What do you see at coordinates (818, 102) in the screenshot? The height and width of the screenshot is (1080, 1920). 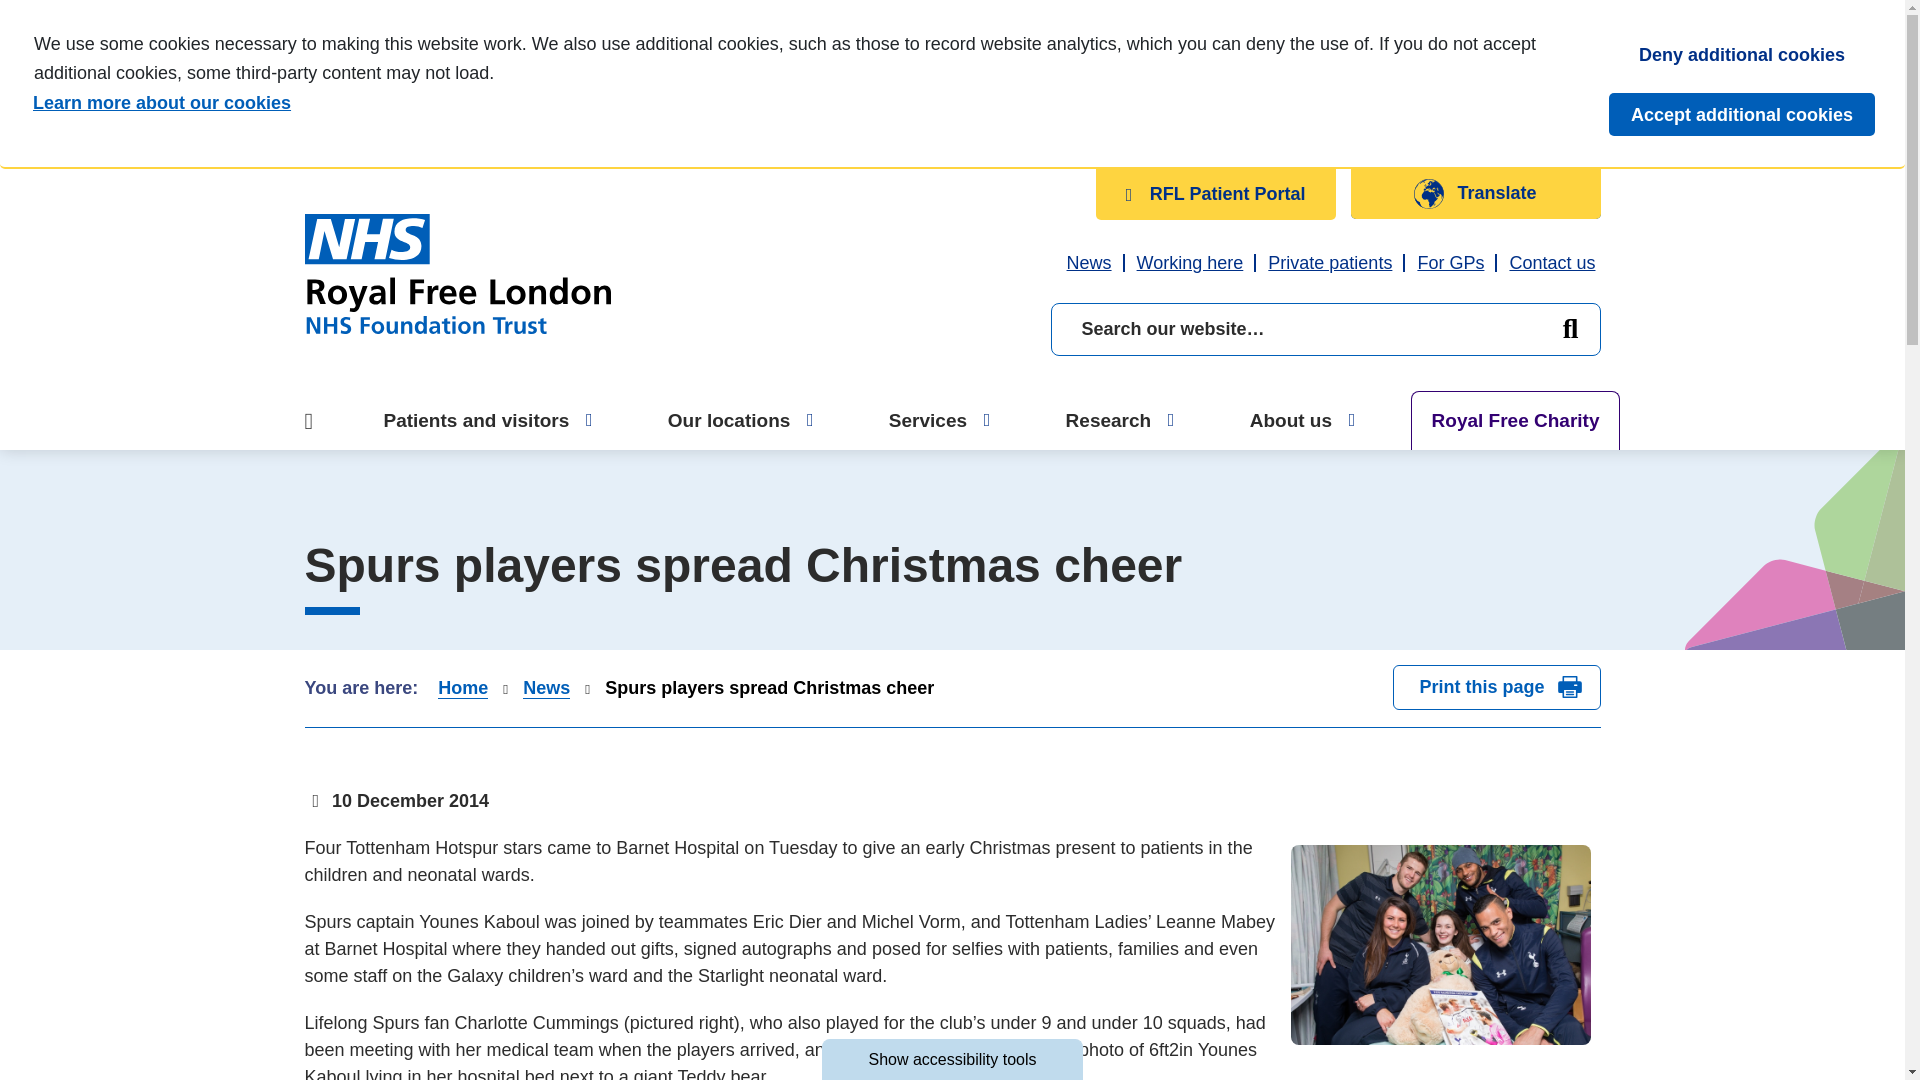 I see `Learn more about our cookies` at bounding box center [818, 102].